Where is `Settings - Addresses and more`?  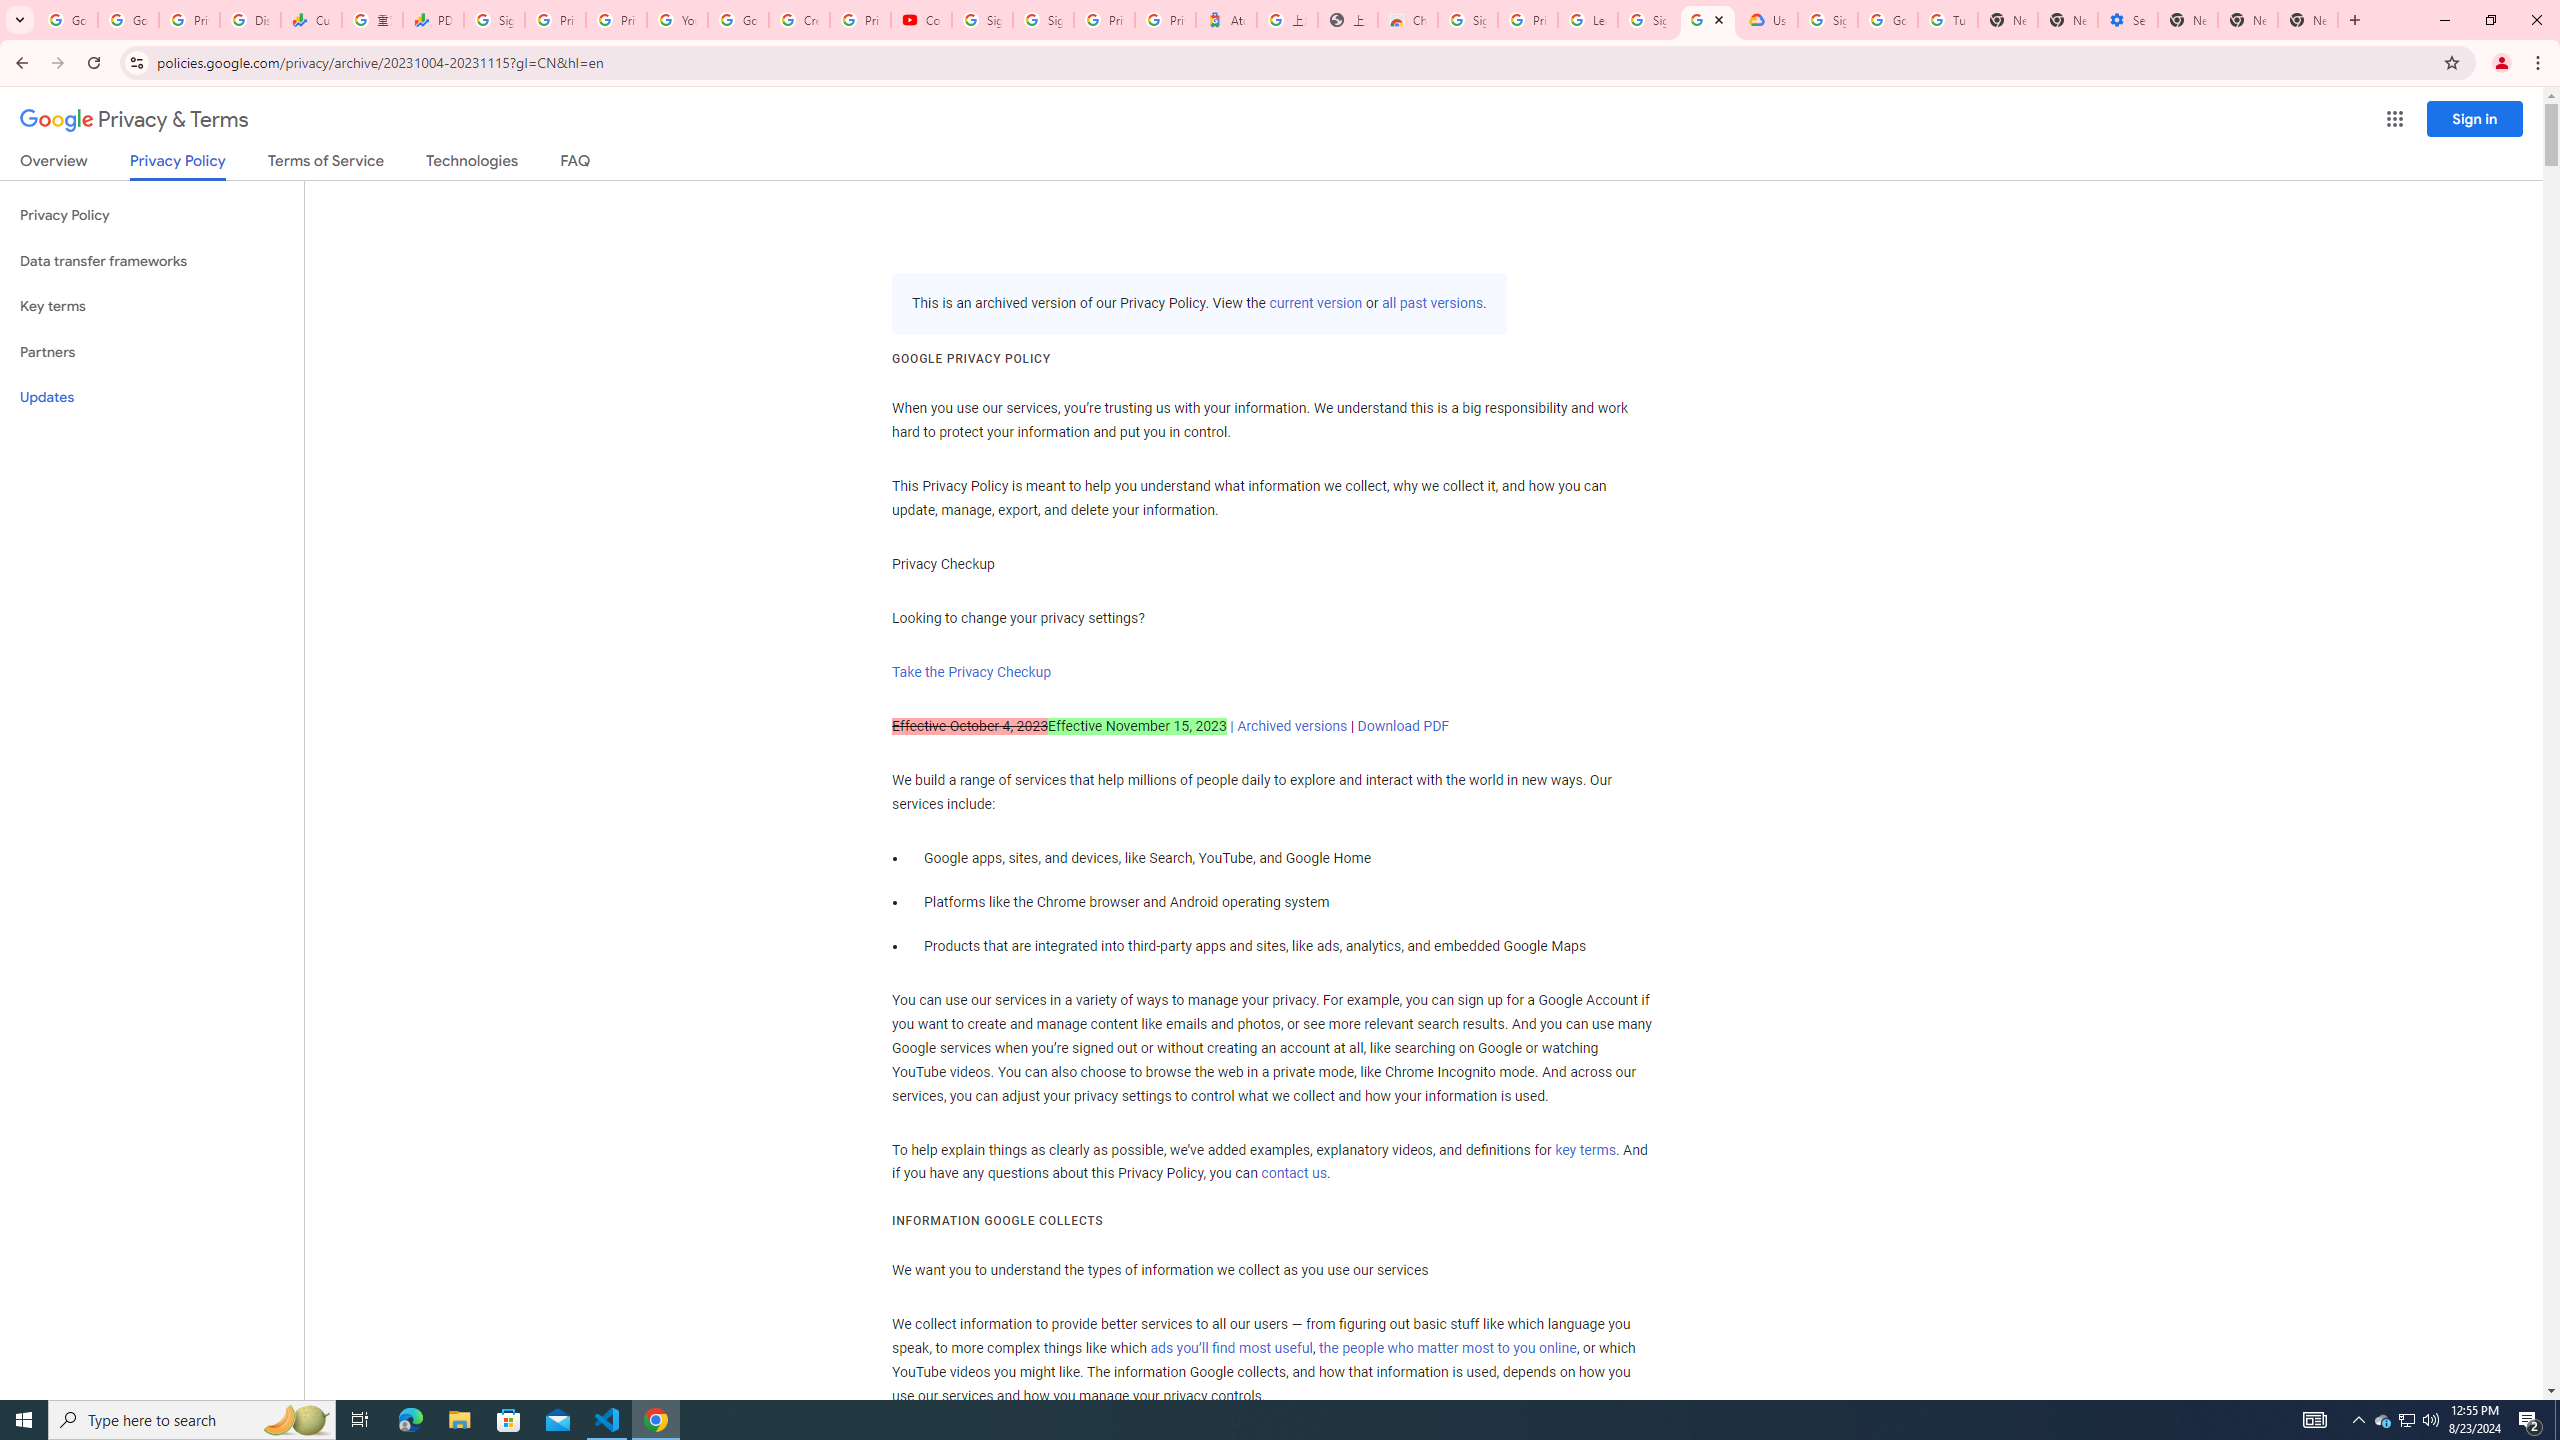 Settings - Addresses and more is located at coordinates (2126, 20).